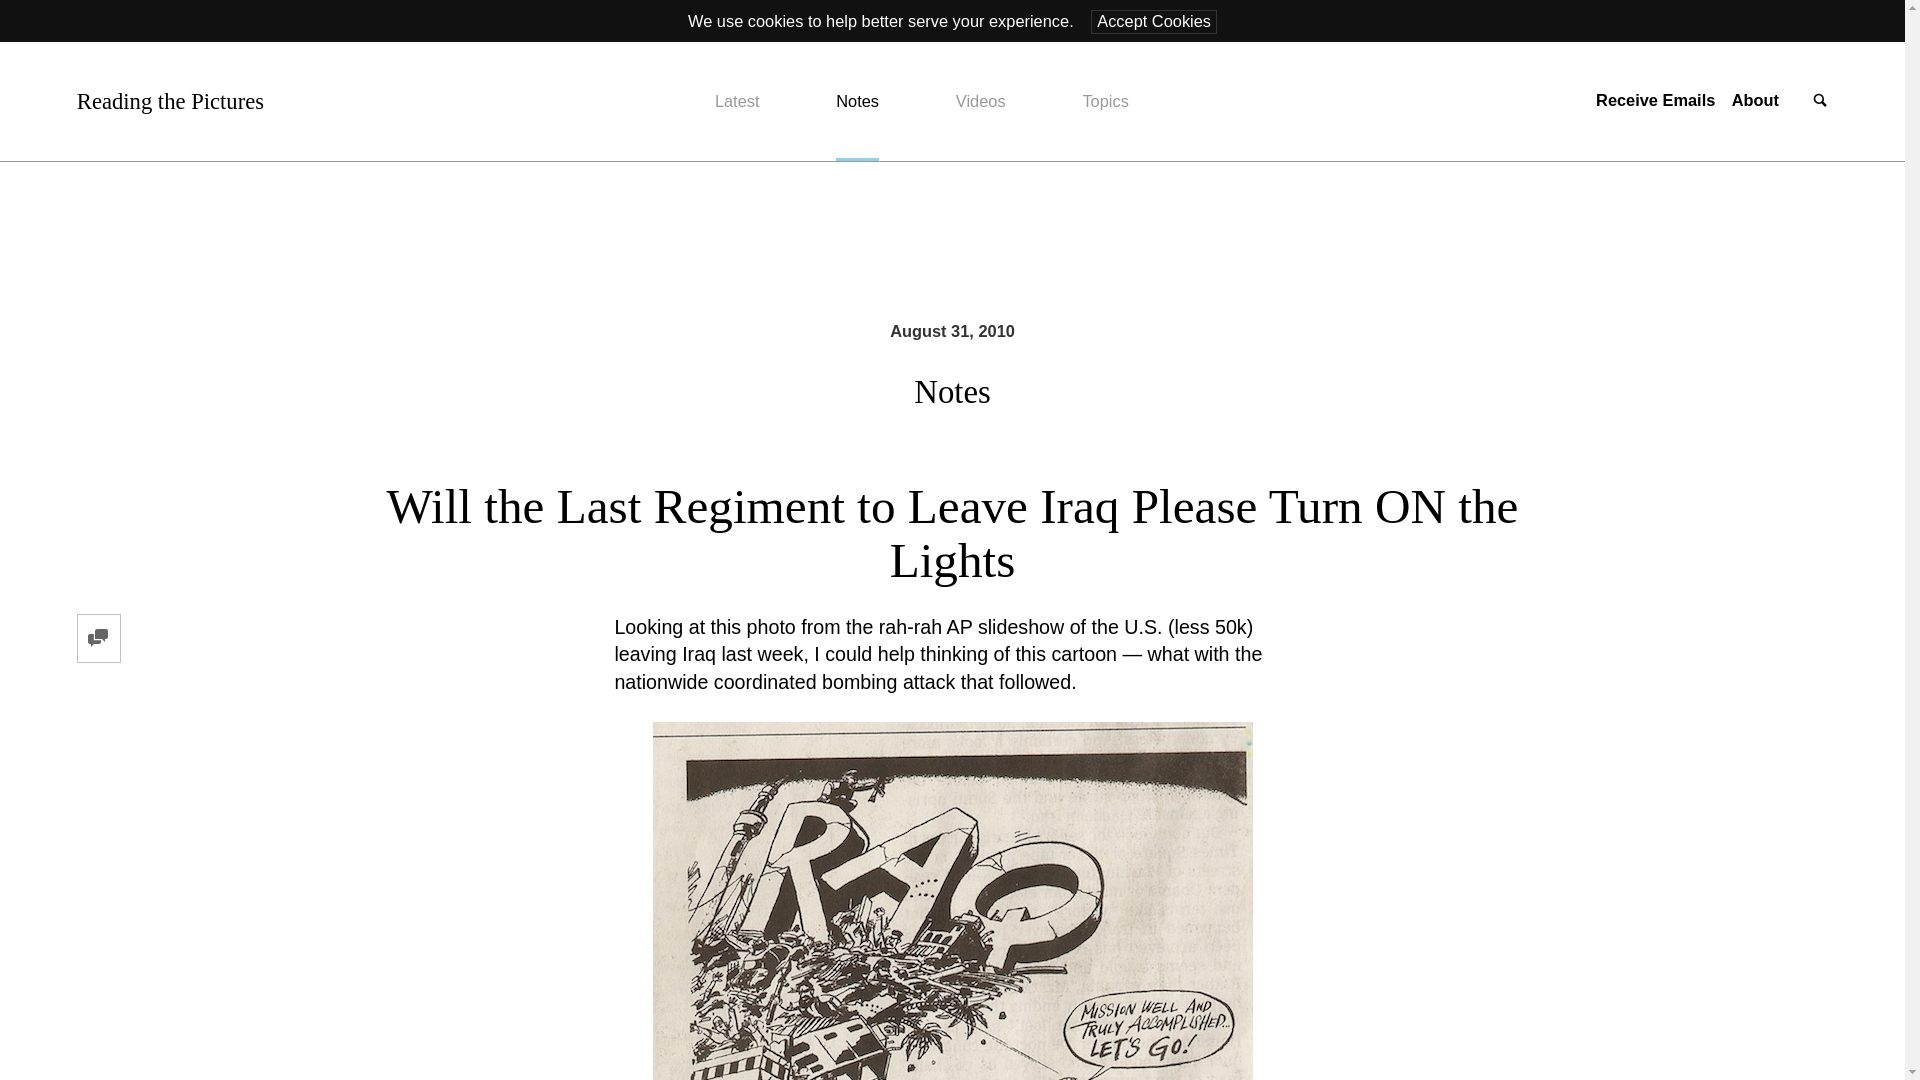  Describe the element at coordinates (1654, 100) in the screenshot. I see `Newsletter Signup` at that location.